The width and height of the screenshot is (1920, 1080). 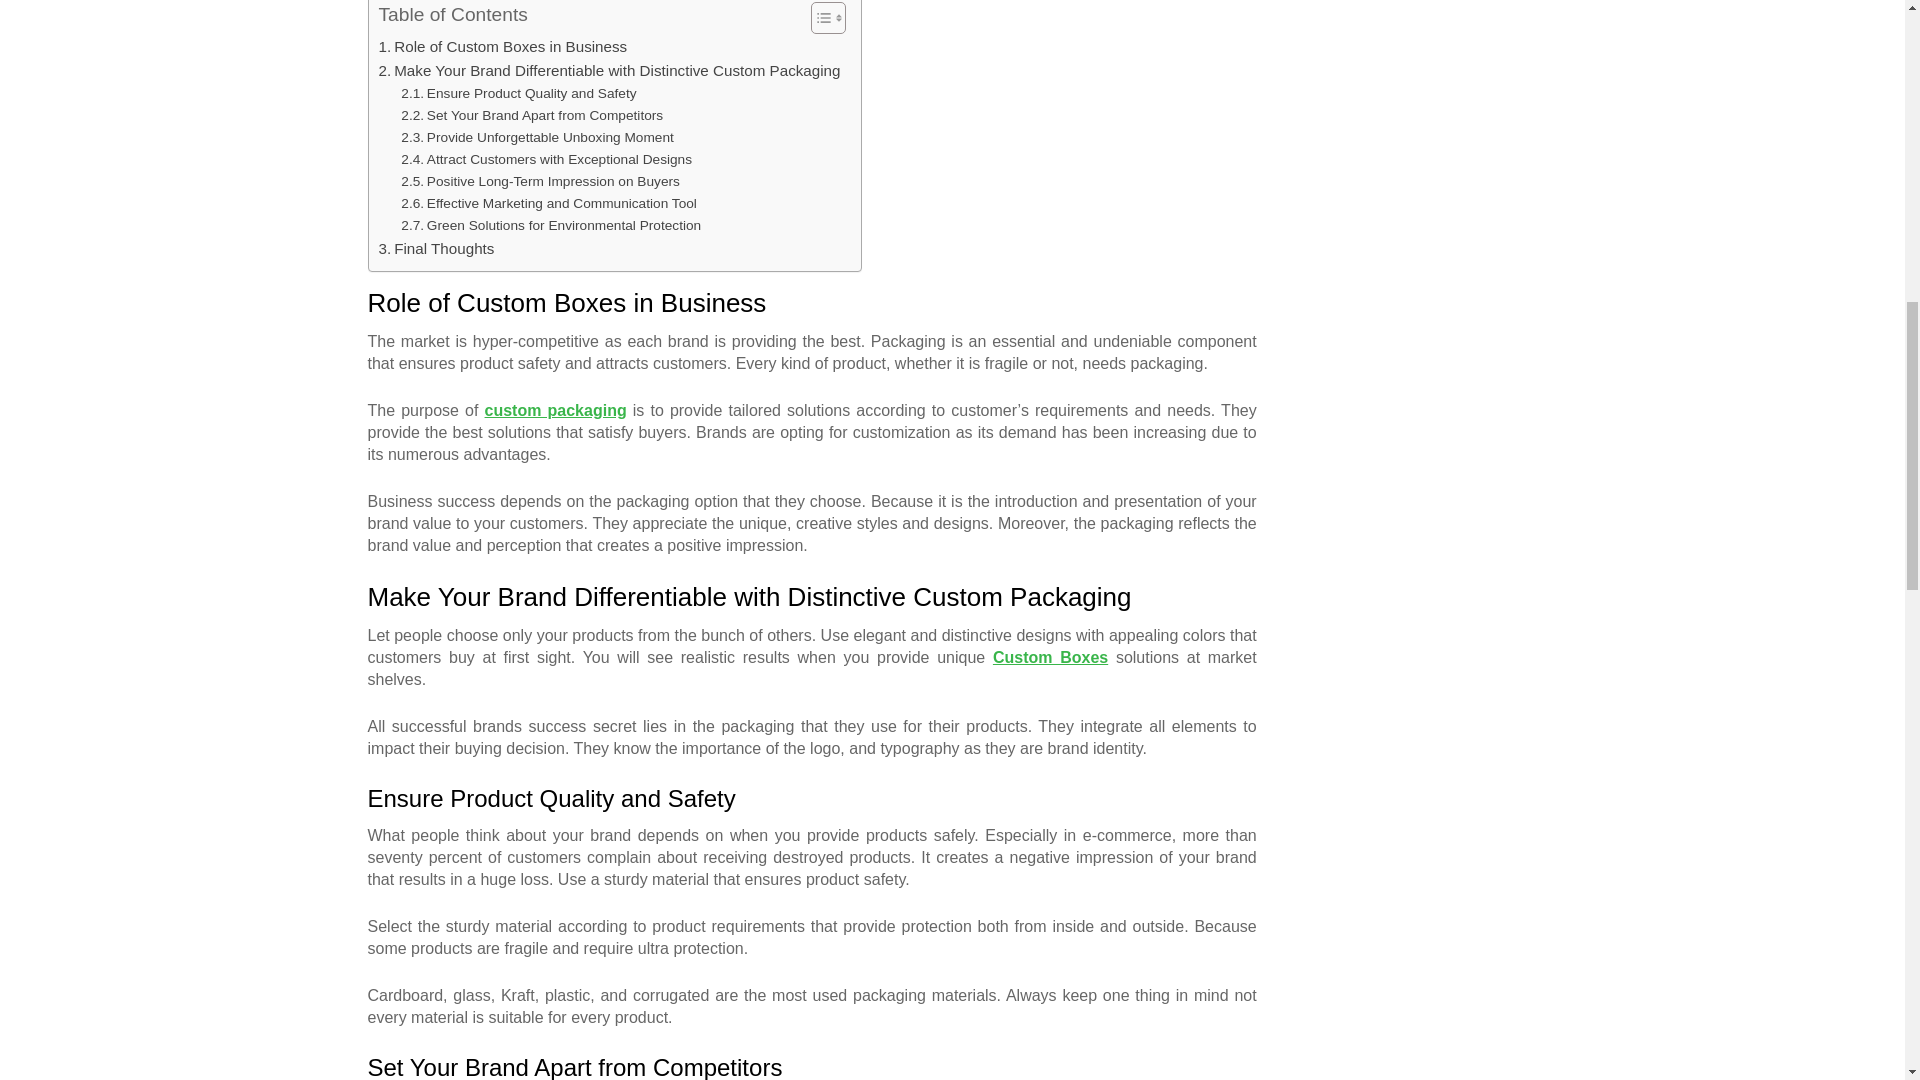 What do you see at coordinates (518, 94) in the screenshot?
I see `Ensure Product Quality and Safety` at bounding box center [518, 94].